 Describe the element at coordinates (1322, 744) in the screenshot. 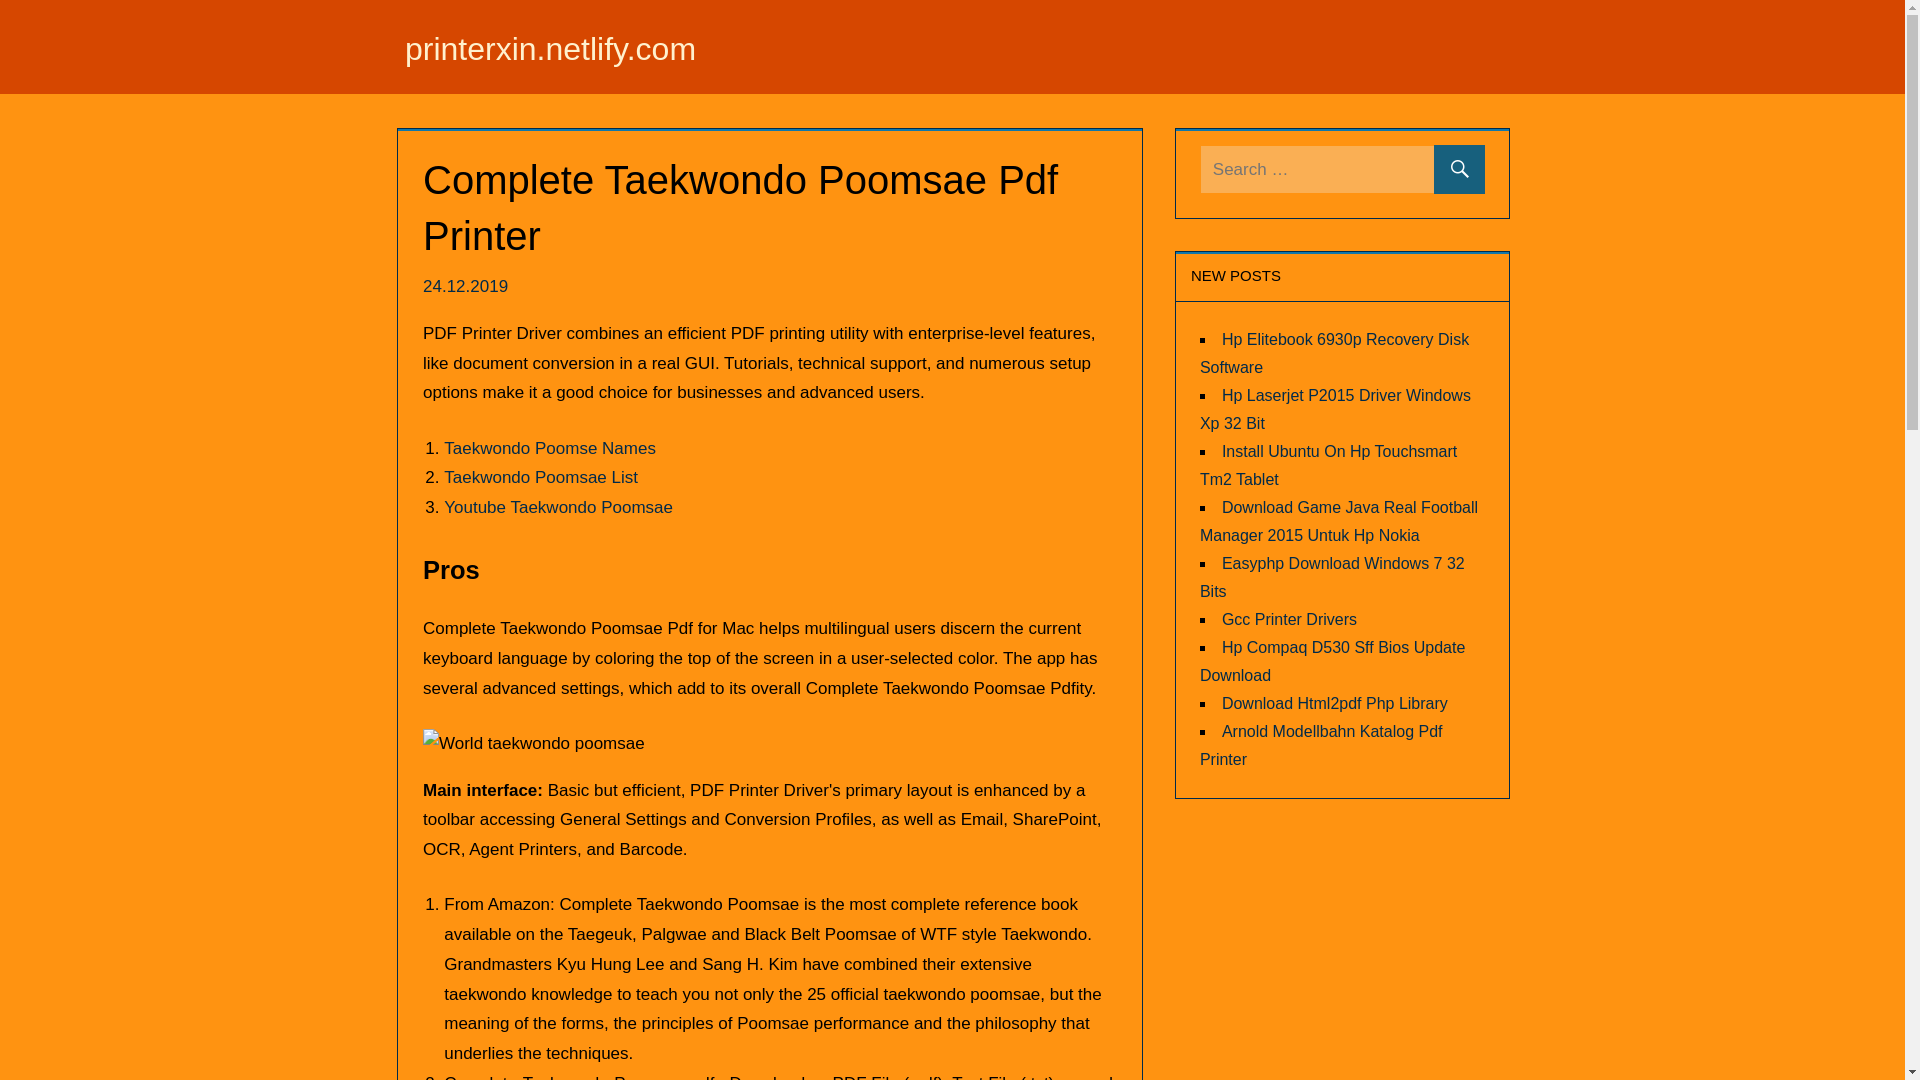

I see `Arnold Modellbahn Katalog Pdf Printer` at that location.